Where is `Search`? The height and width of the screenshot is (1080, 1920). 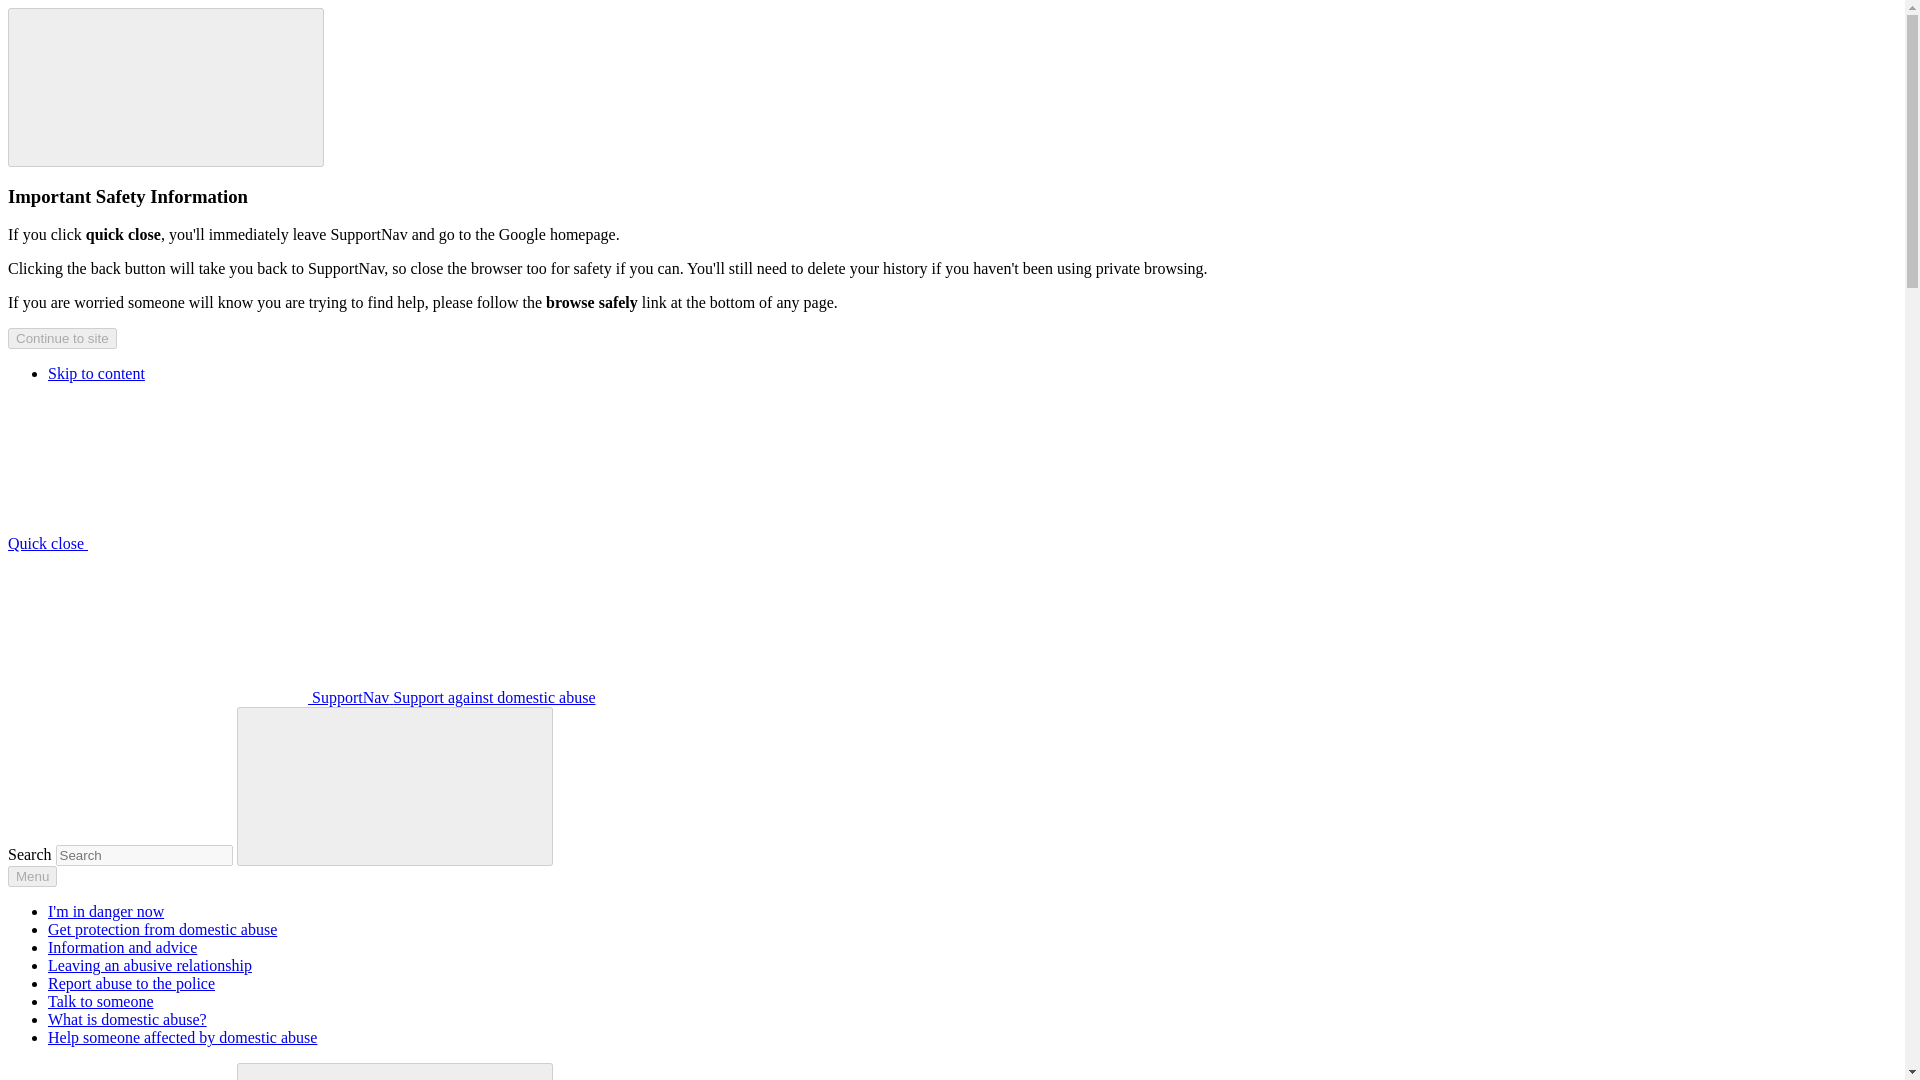 Search is located at coordinates (394, 786).